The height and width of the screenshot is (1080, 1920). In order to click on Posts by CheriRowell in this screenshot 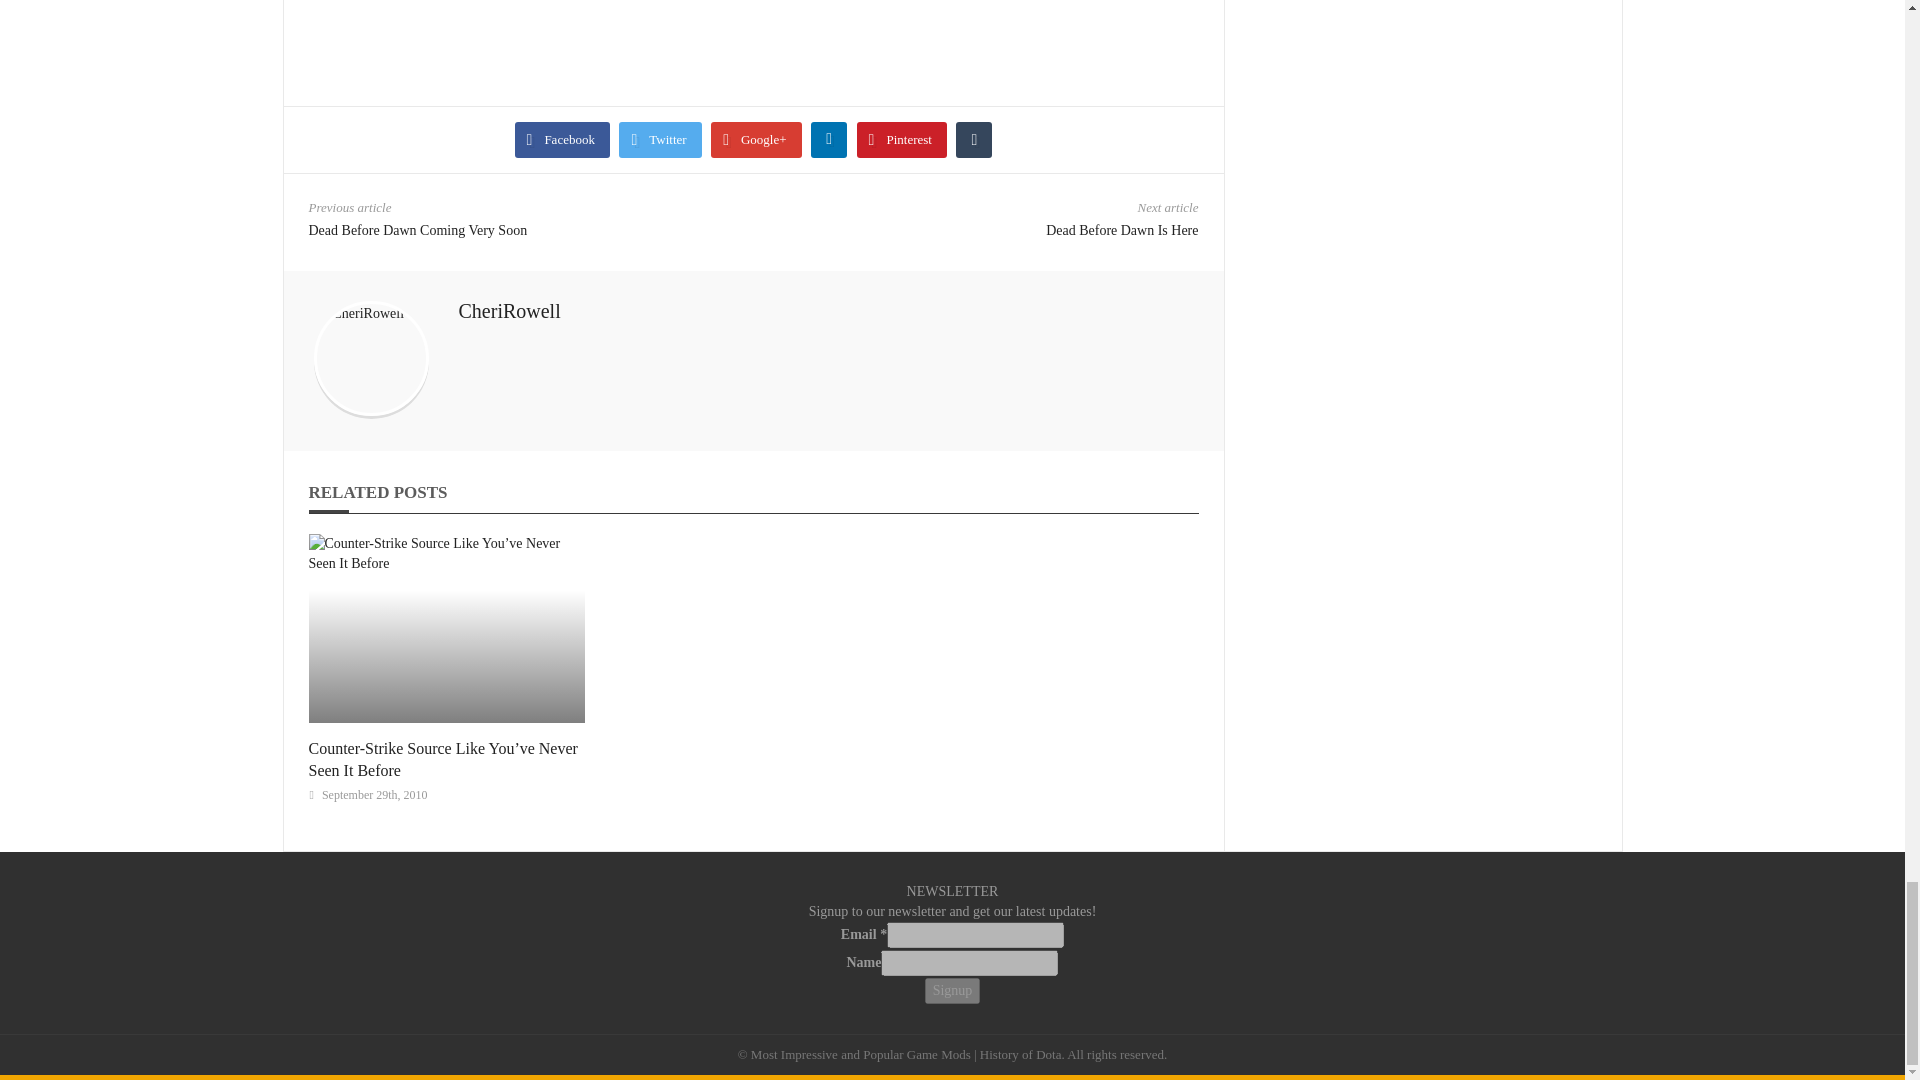, I will do `click(509, 310)`.